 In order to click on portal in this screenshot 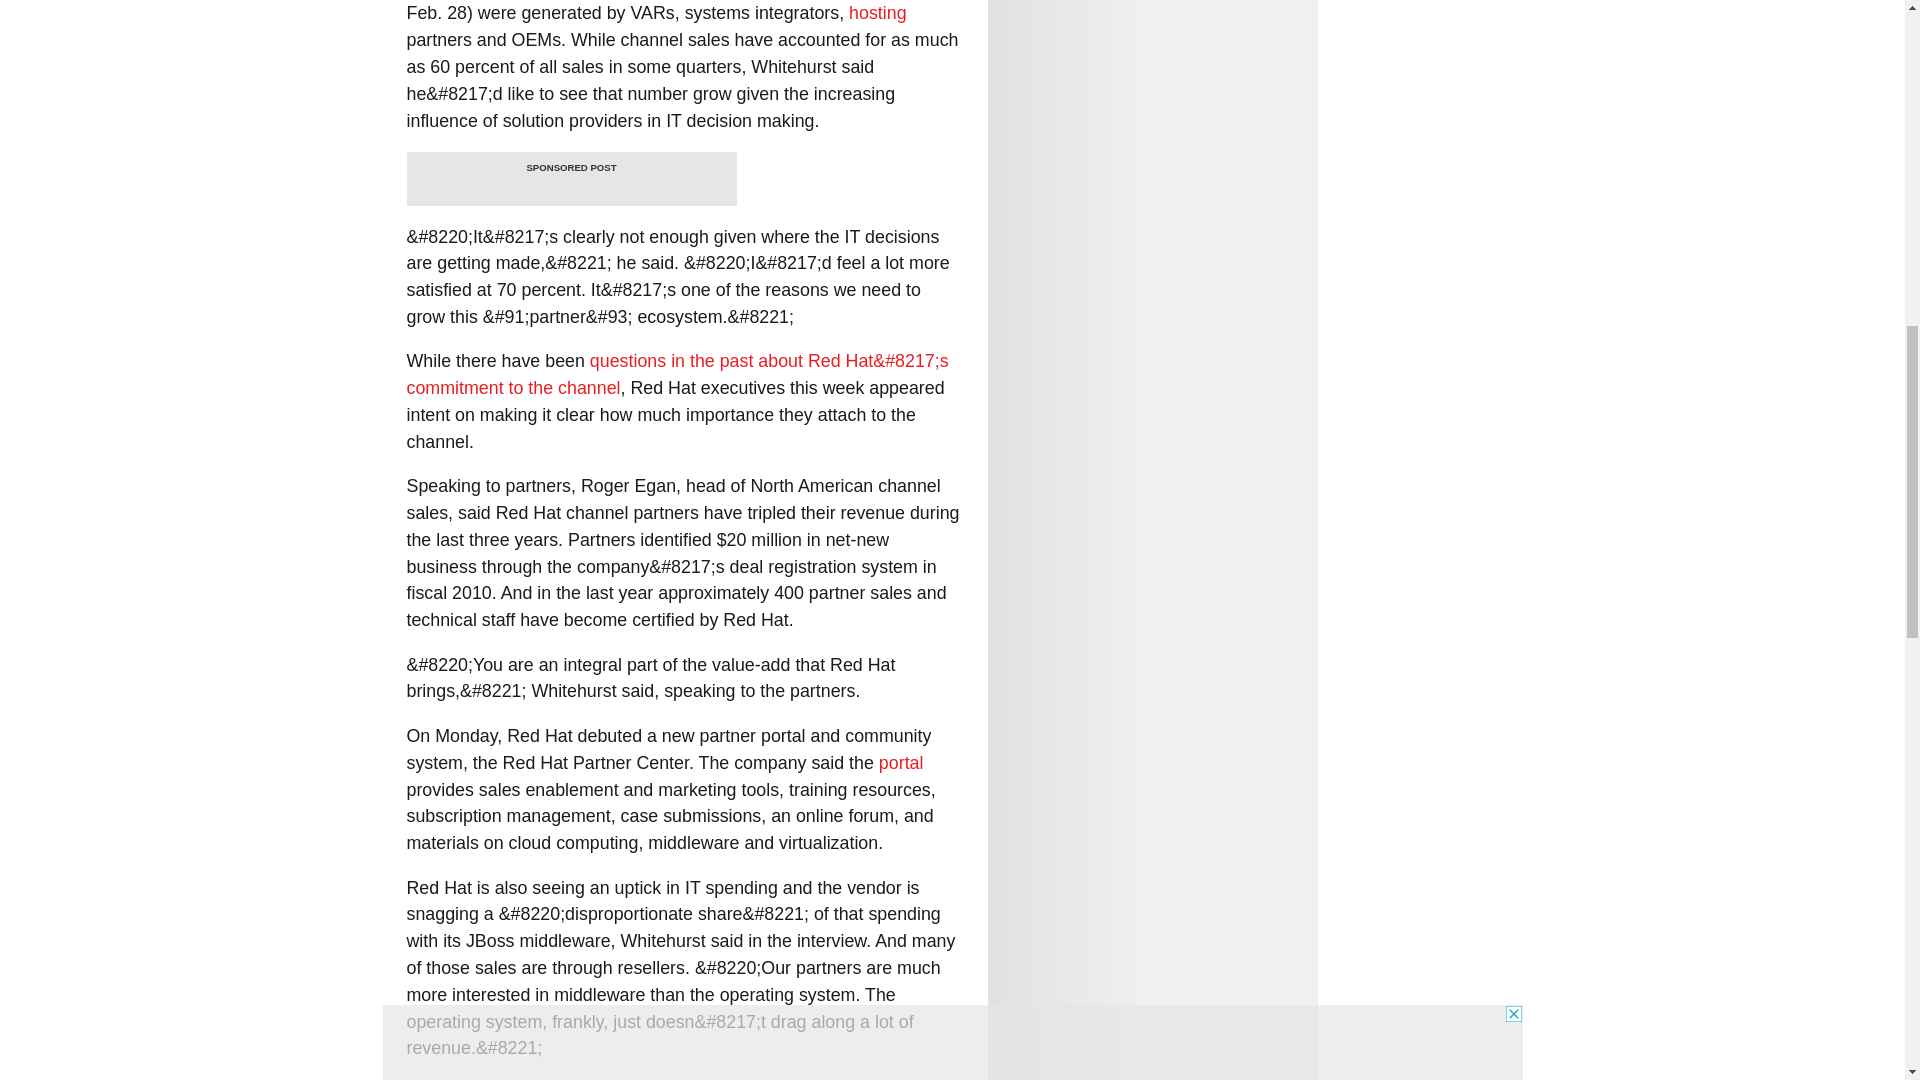, I will do `click(901, 762)`.